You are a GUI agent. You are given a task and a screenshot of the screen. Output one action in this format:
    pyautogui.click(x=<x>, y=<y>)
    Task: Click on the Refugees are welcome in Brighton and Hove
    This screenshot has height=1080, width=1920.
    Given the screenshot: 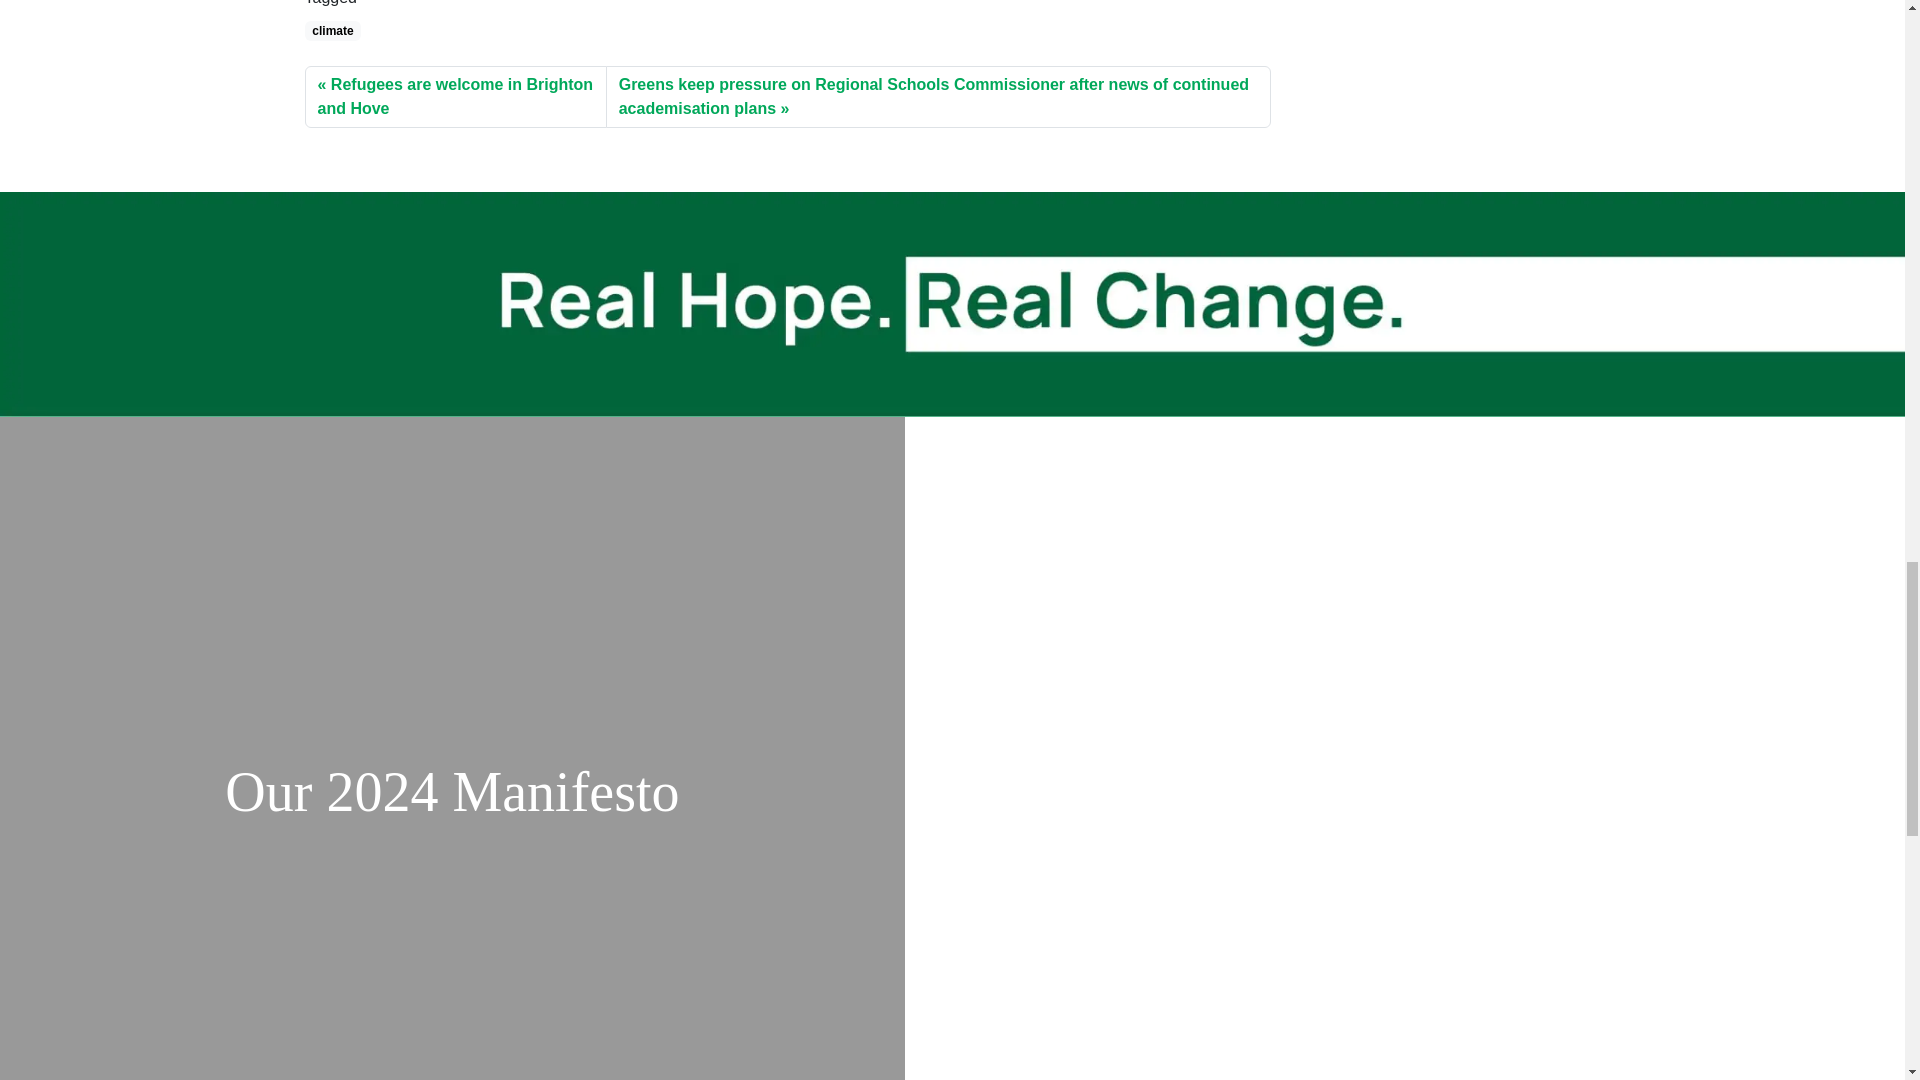 What is the action you would take?
    pyautogui.click(x=454, y=96)
    